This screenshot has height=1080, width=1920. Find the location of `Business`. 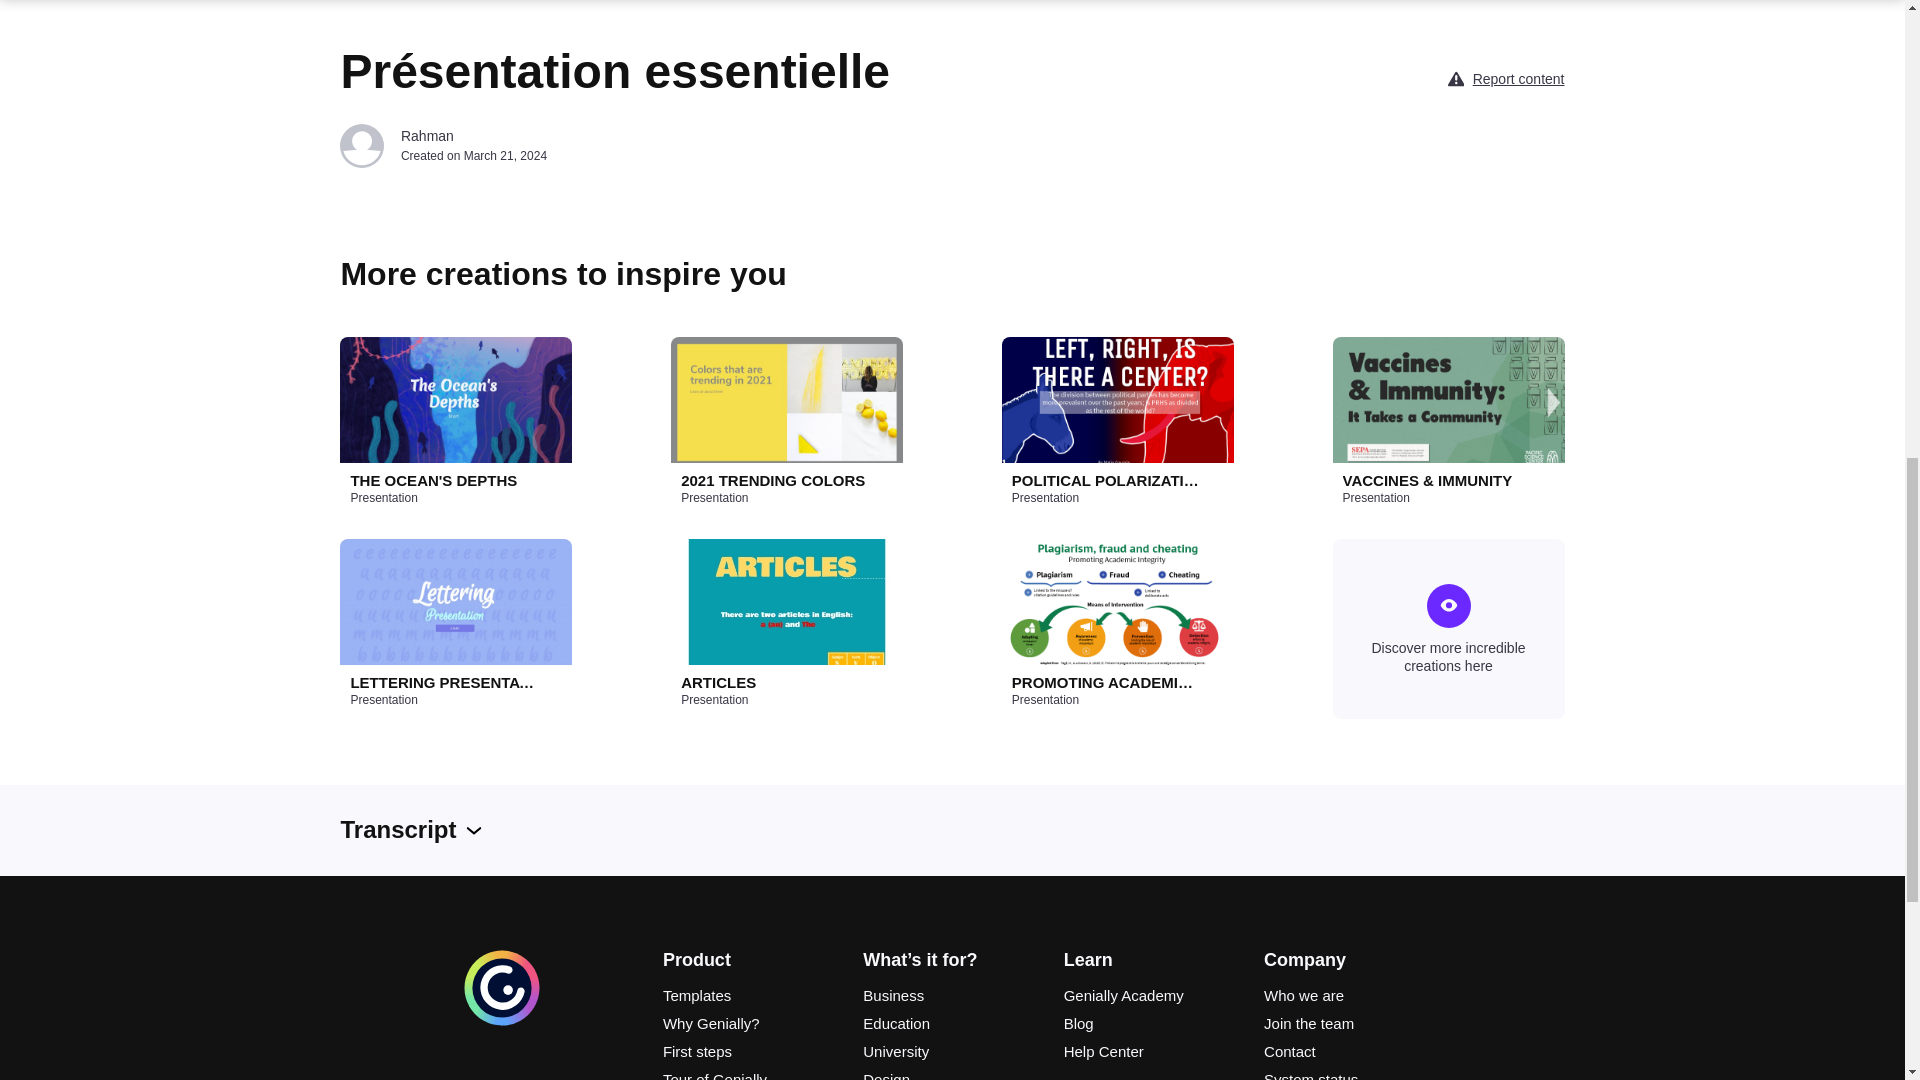

Business is located at coordinates (951, 995).